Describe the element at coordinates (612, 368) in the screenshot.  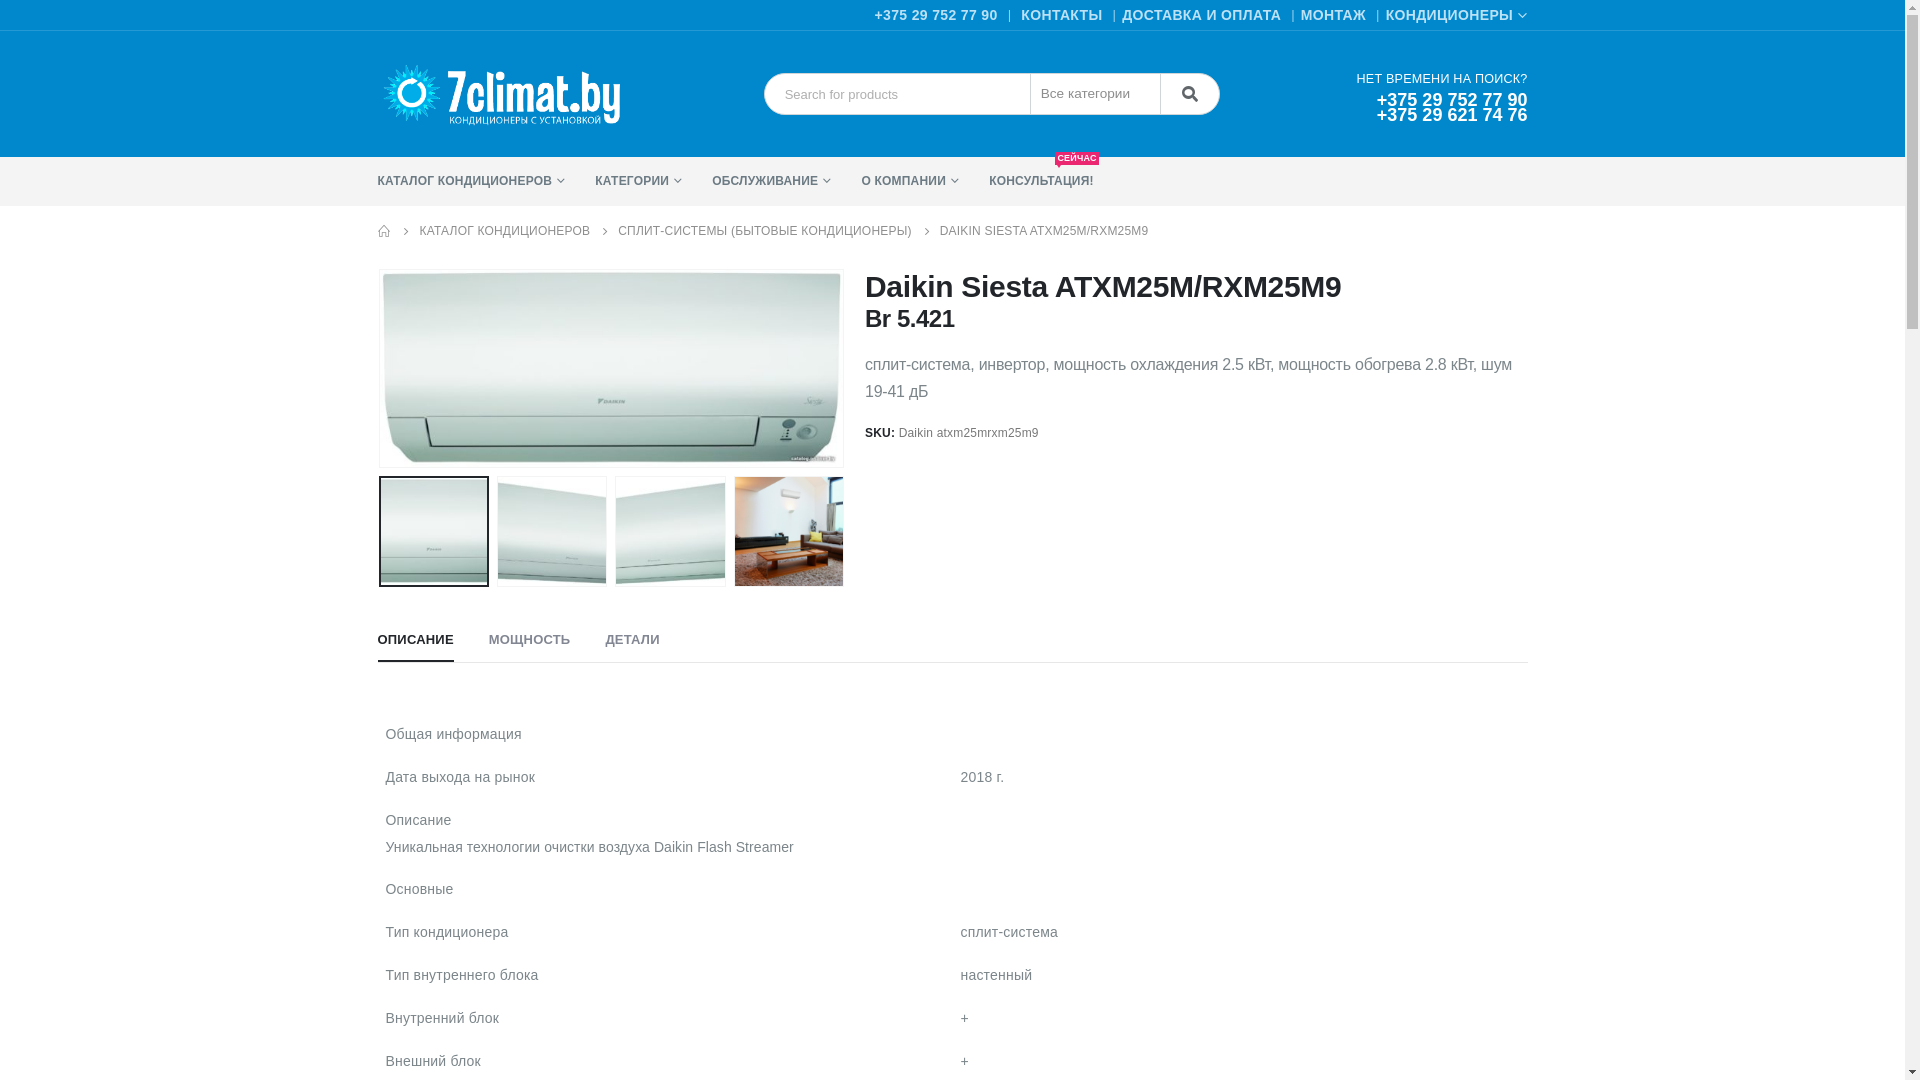
I see `Daikin-Siesta-ATXM25MRXM25M9` at that location.